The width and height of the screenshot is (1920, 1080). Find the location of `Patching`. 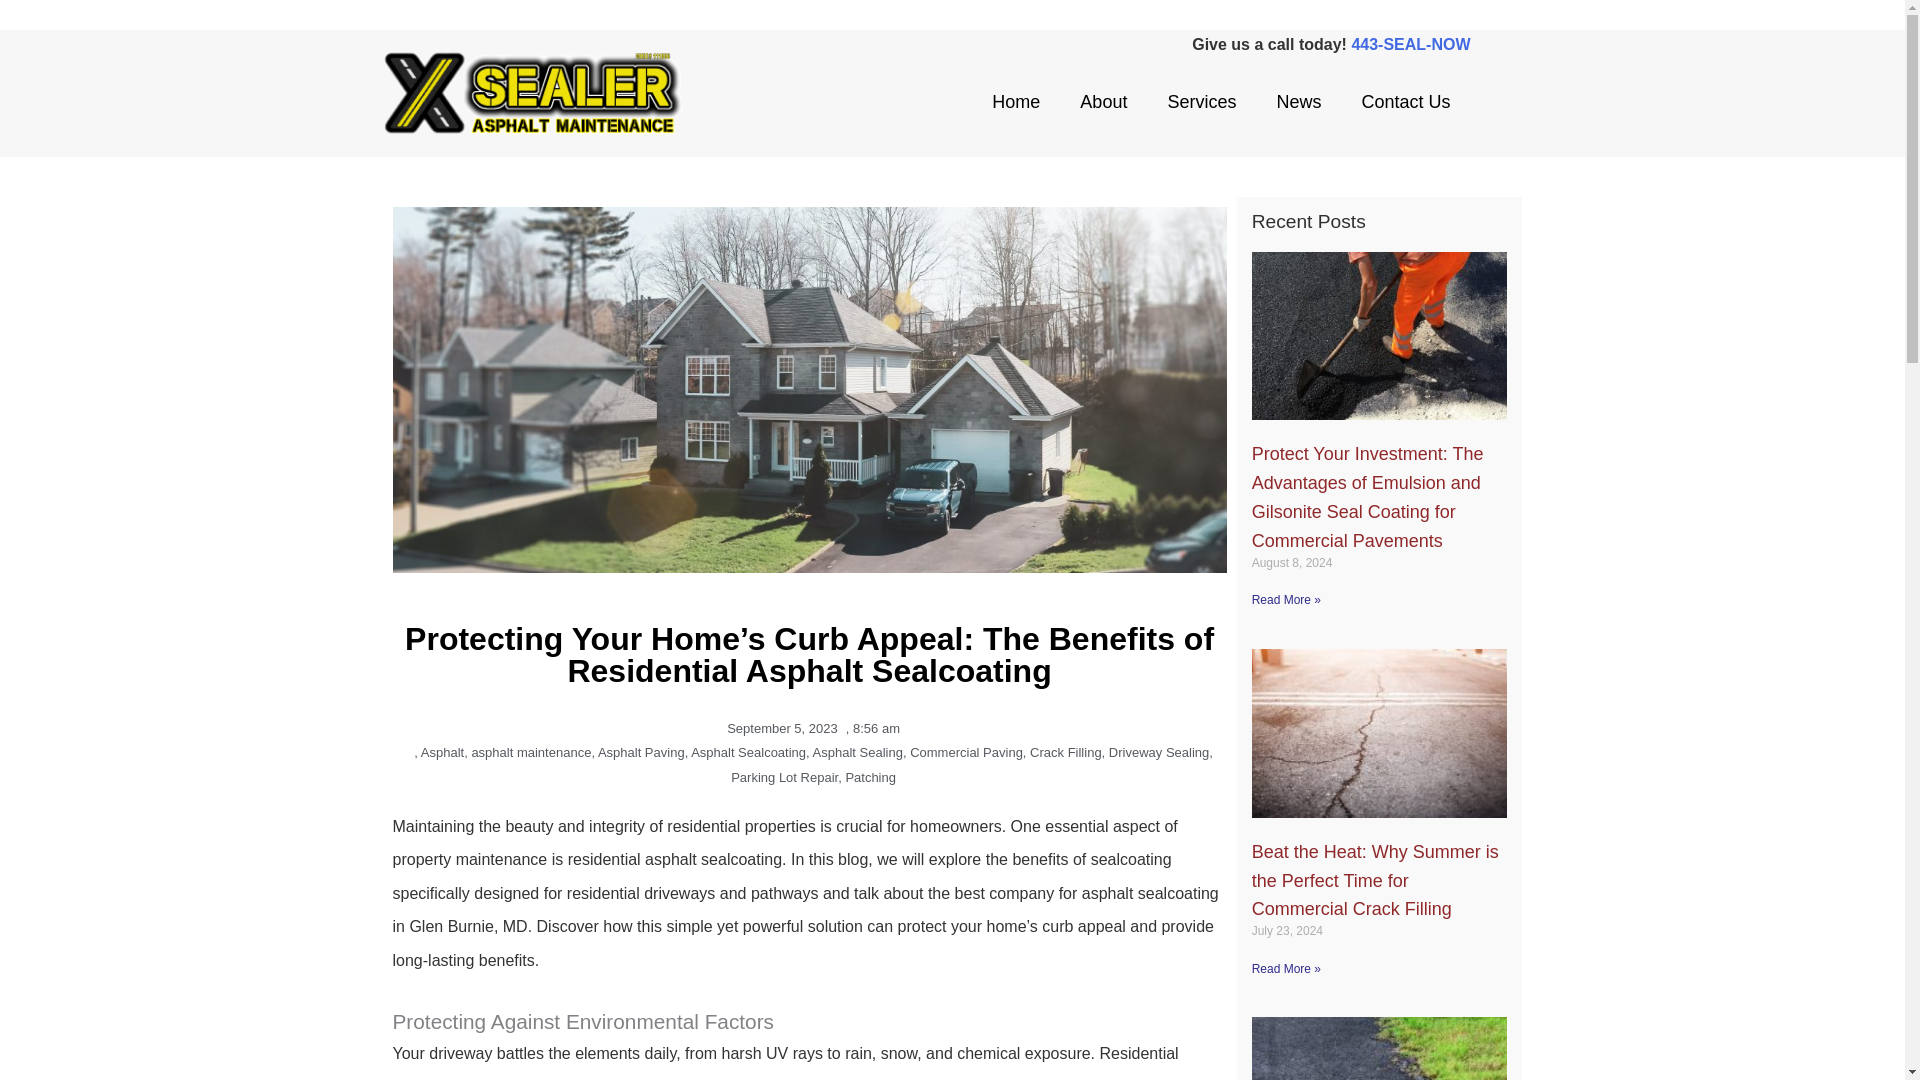

Patching is located at coordinates (870, 778).